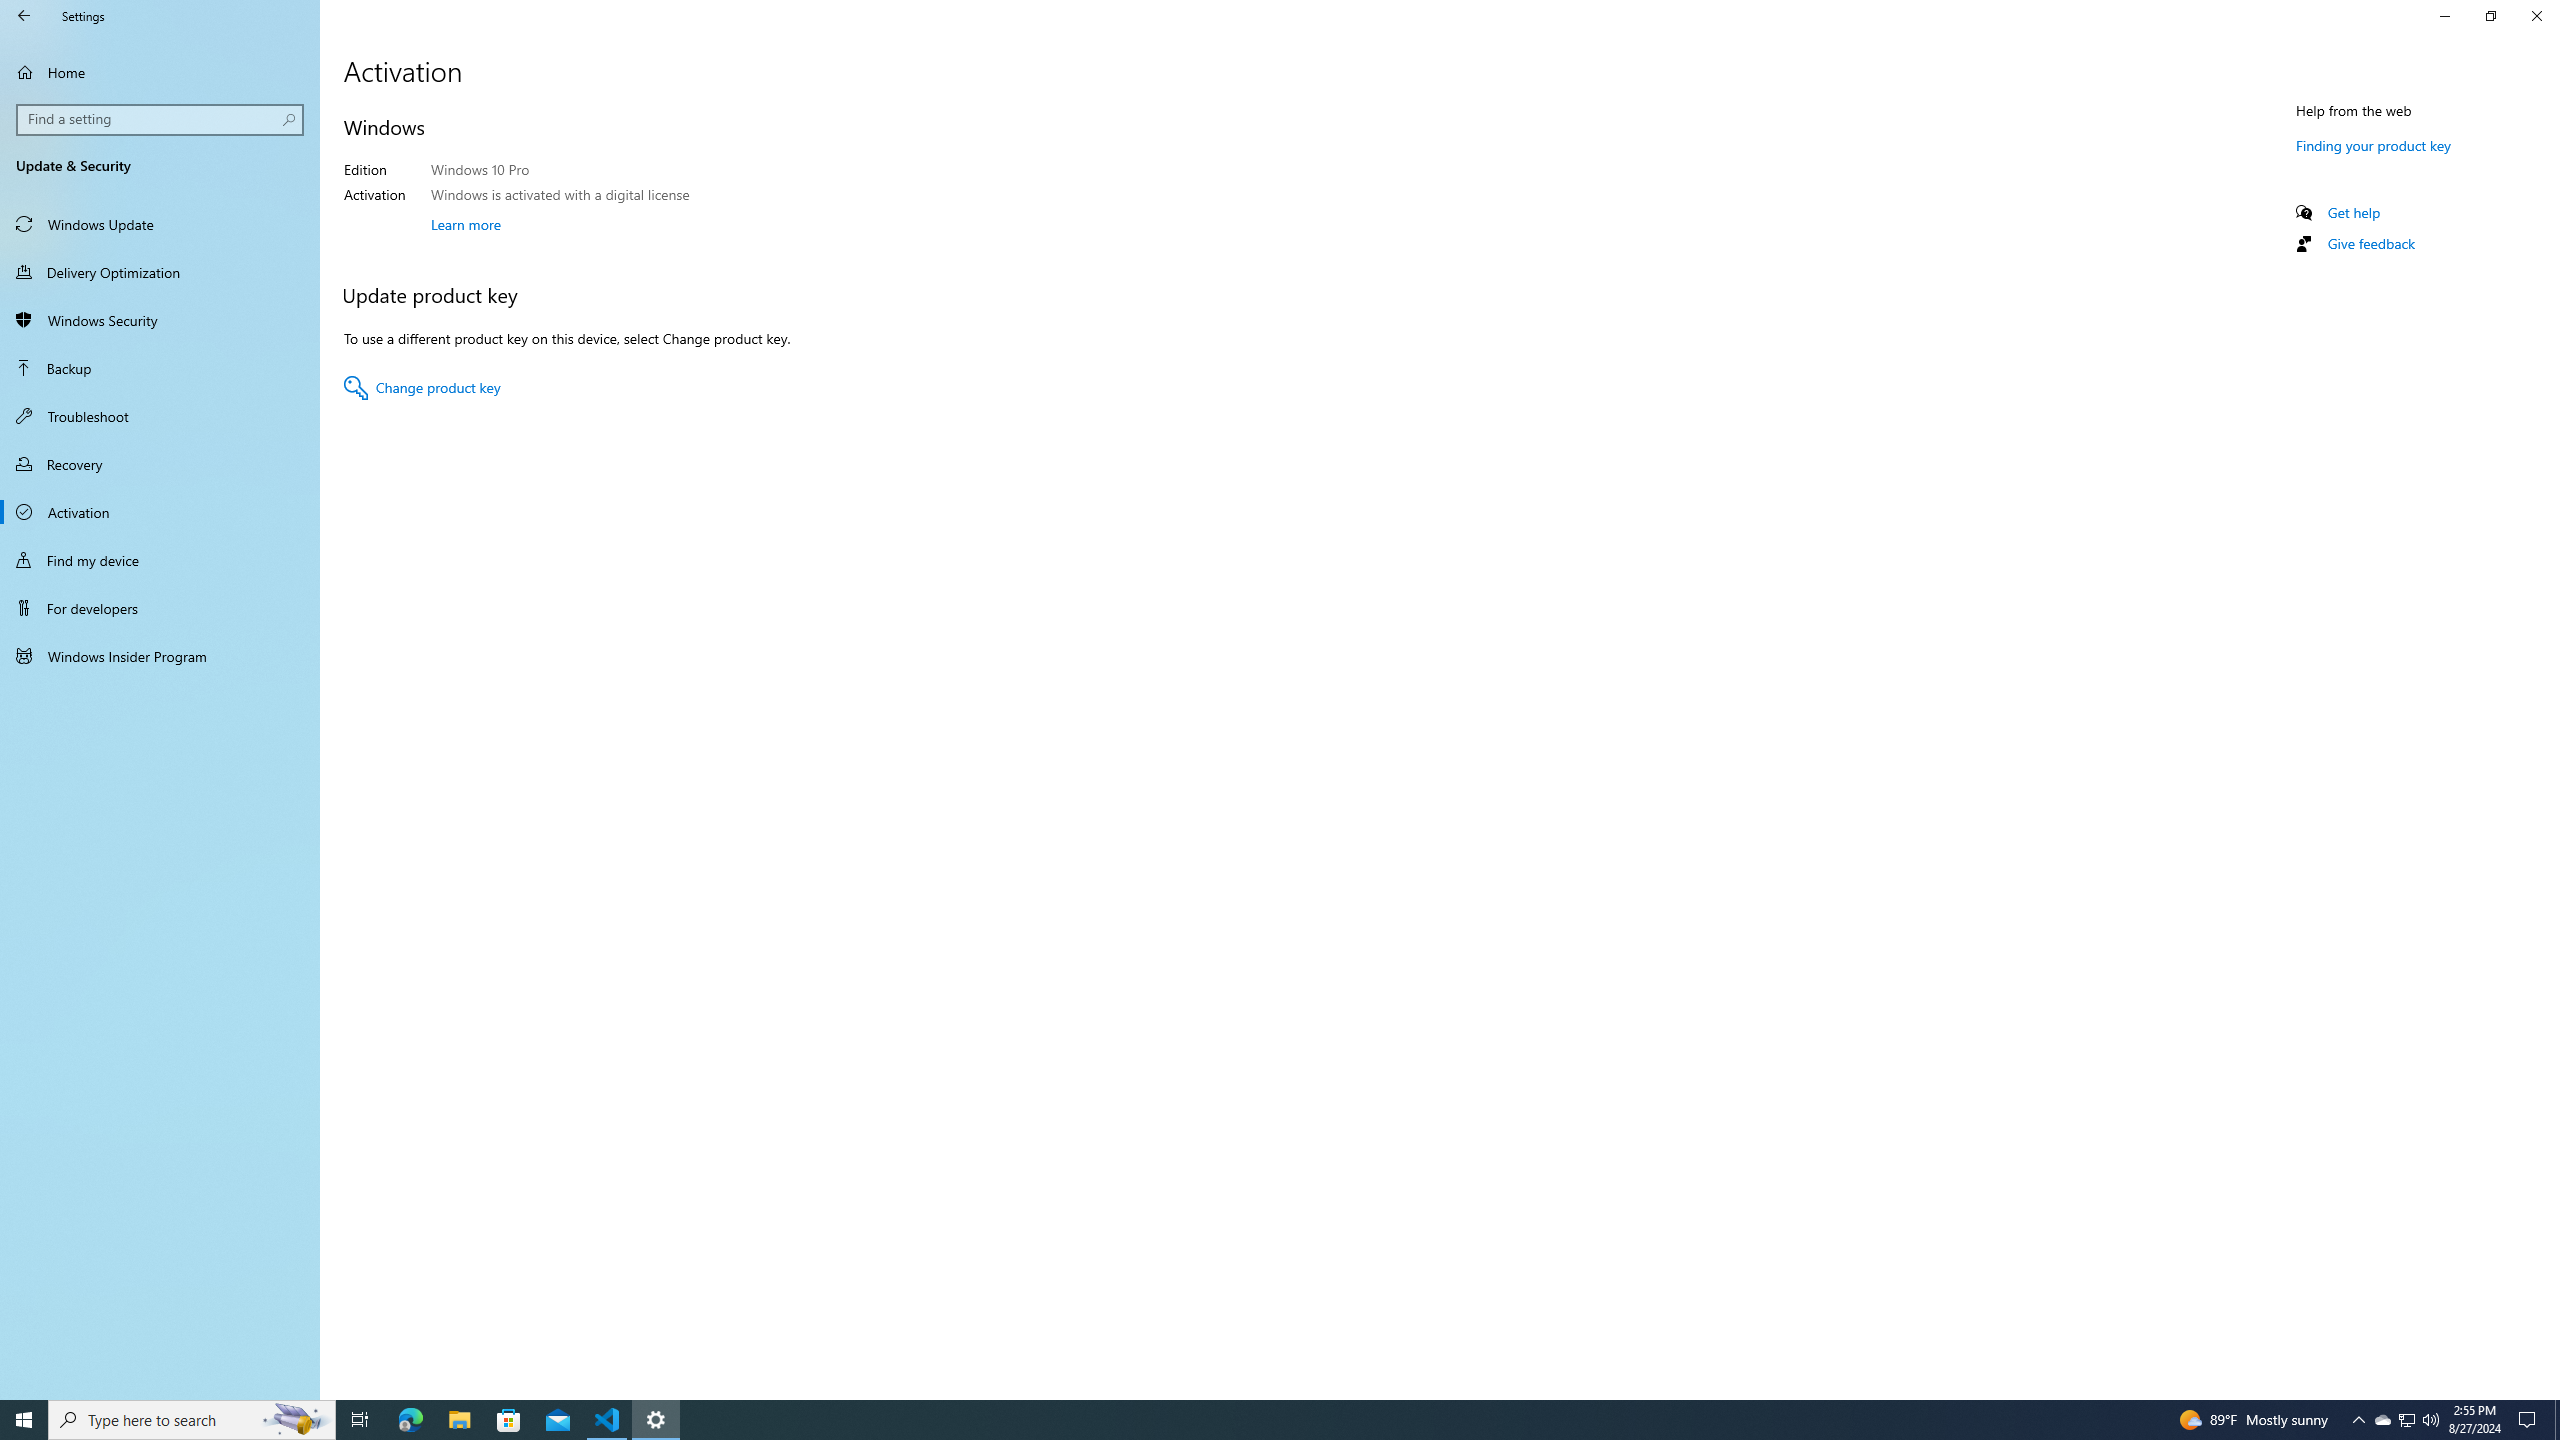  What do you see at coordinates (608, 1420) in the screenshot?
I see `Close Settings` at bounding box center [608, 1420].